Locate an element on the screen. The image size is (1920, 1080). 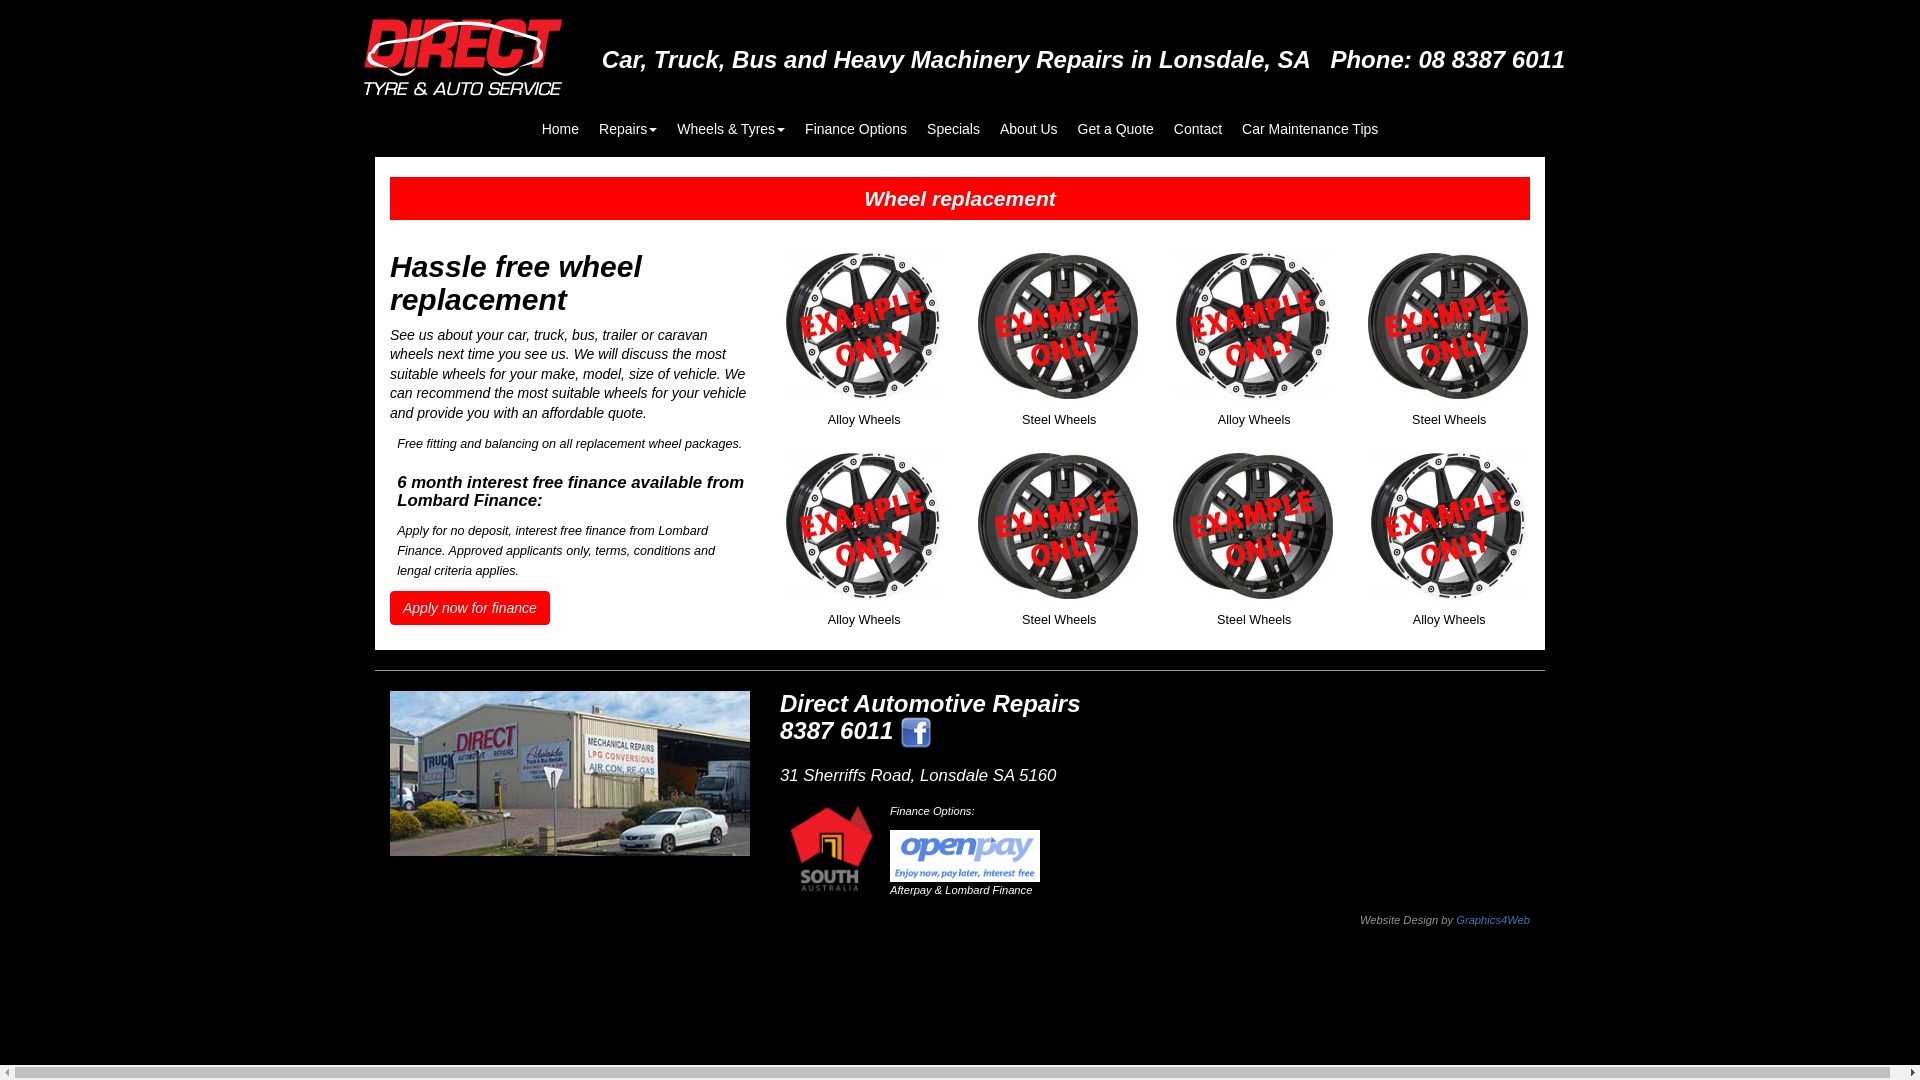
wheel2 is located at coordinates (1448, 331).